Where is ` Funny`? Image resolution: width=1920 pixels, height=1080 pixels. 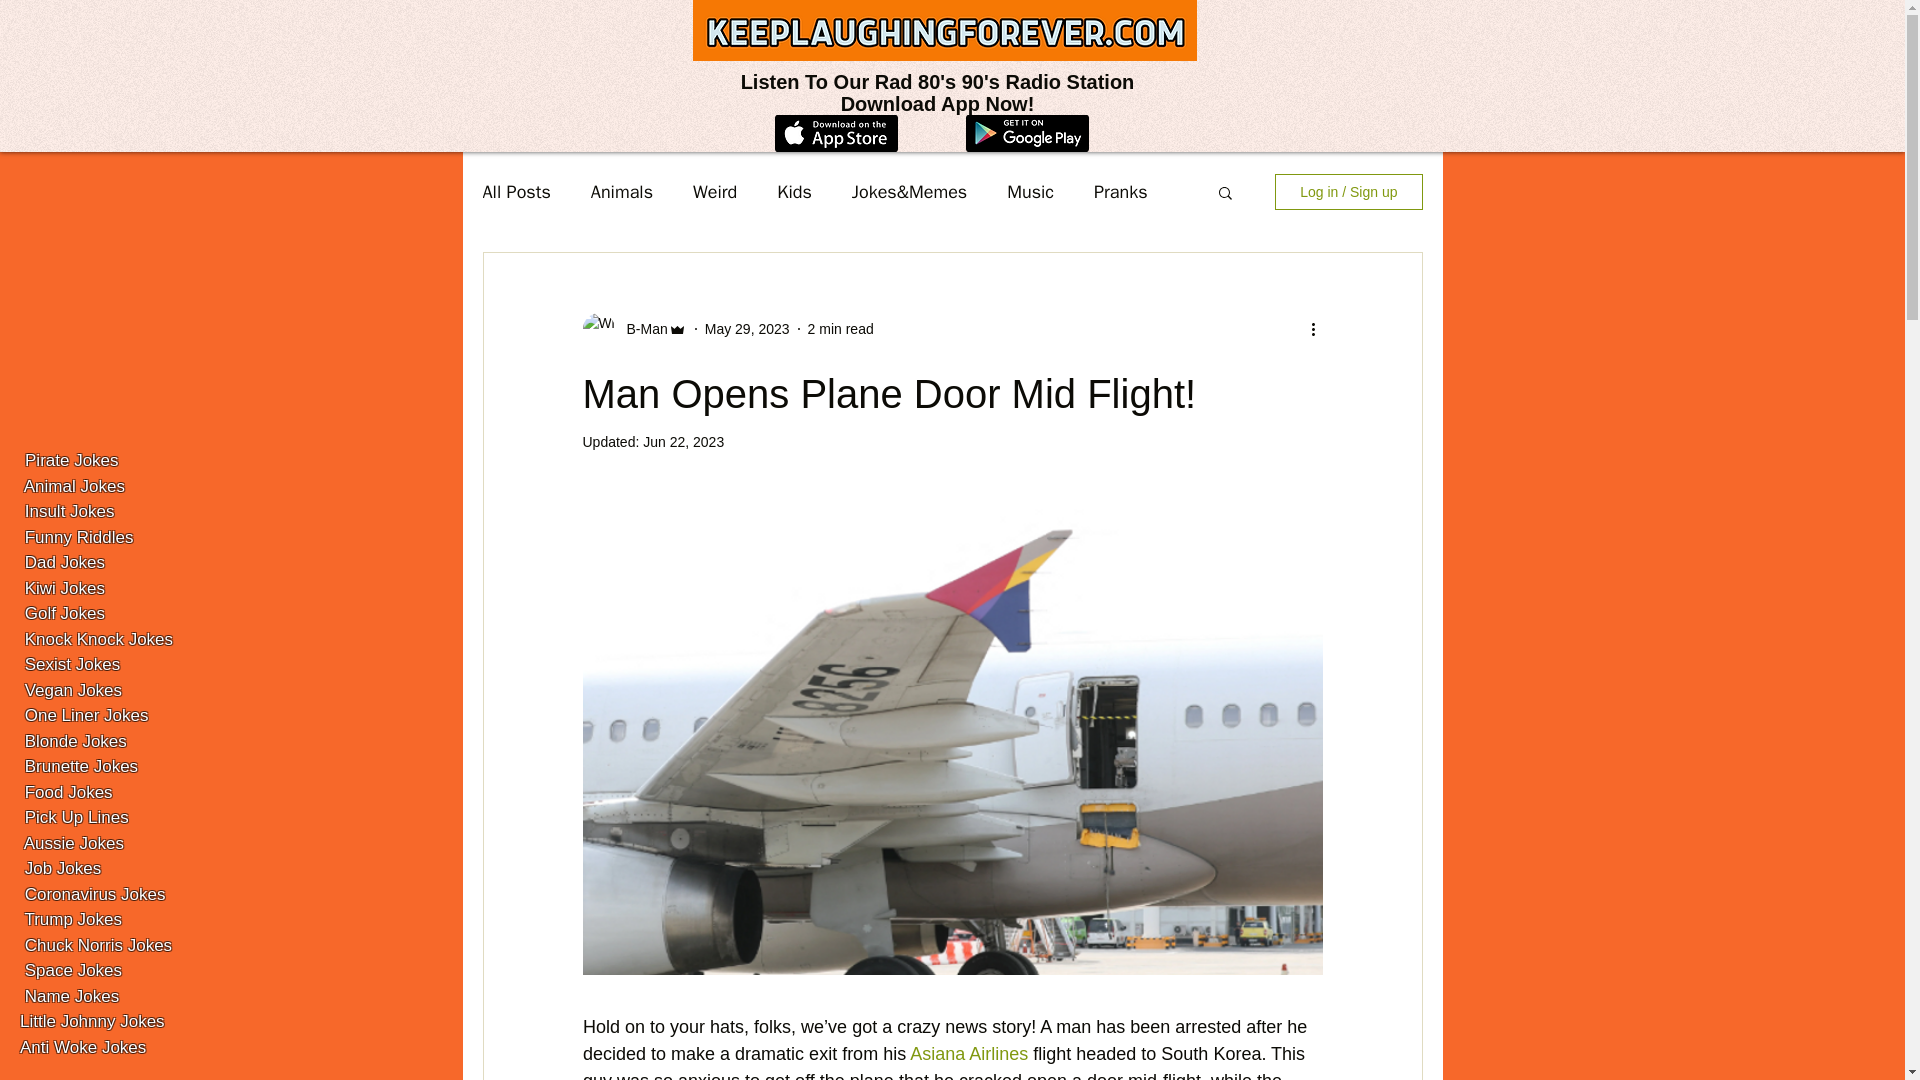
 Funny is located at coordinates (46, 537).